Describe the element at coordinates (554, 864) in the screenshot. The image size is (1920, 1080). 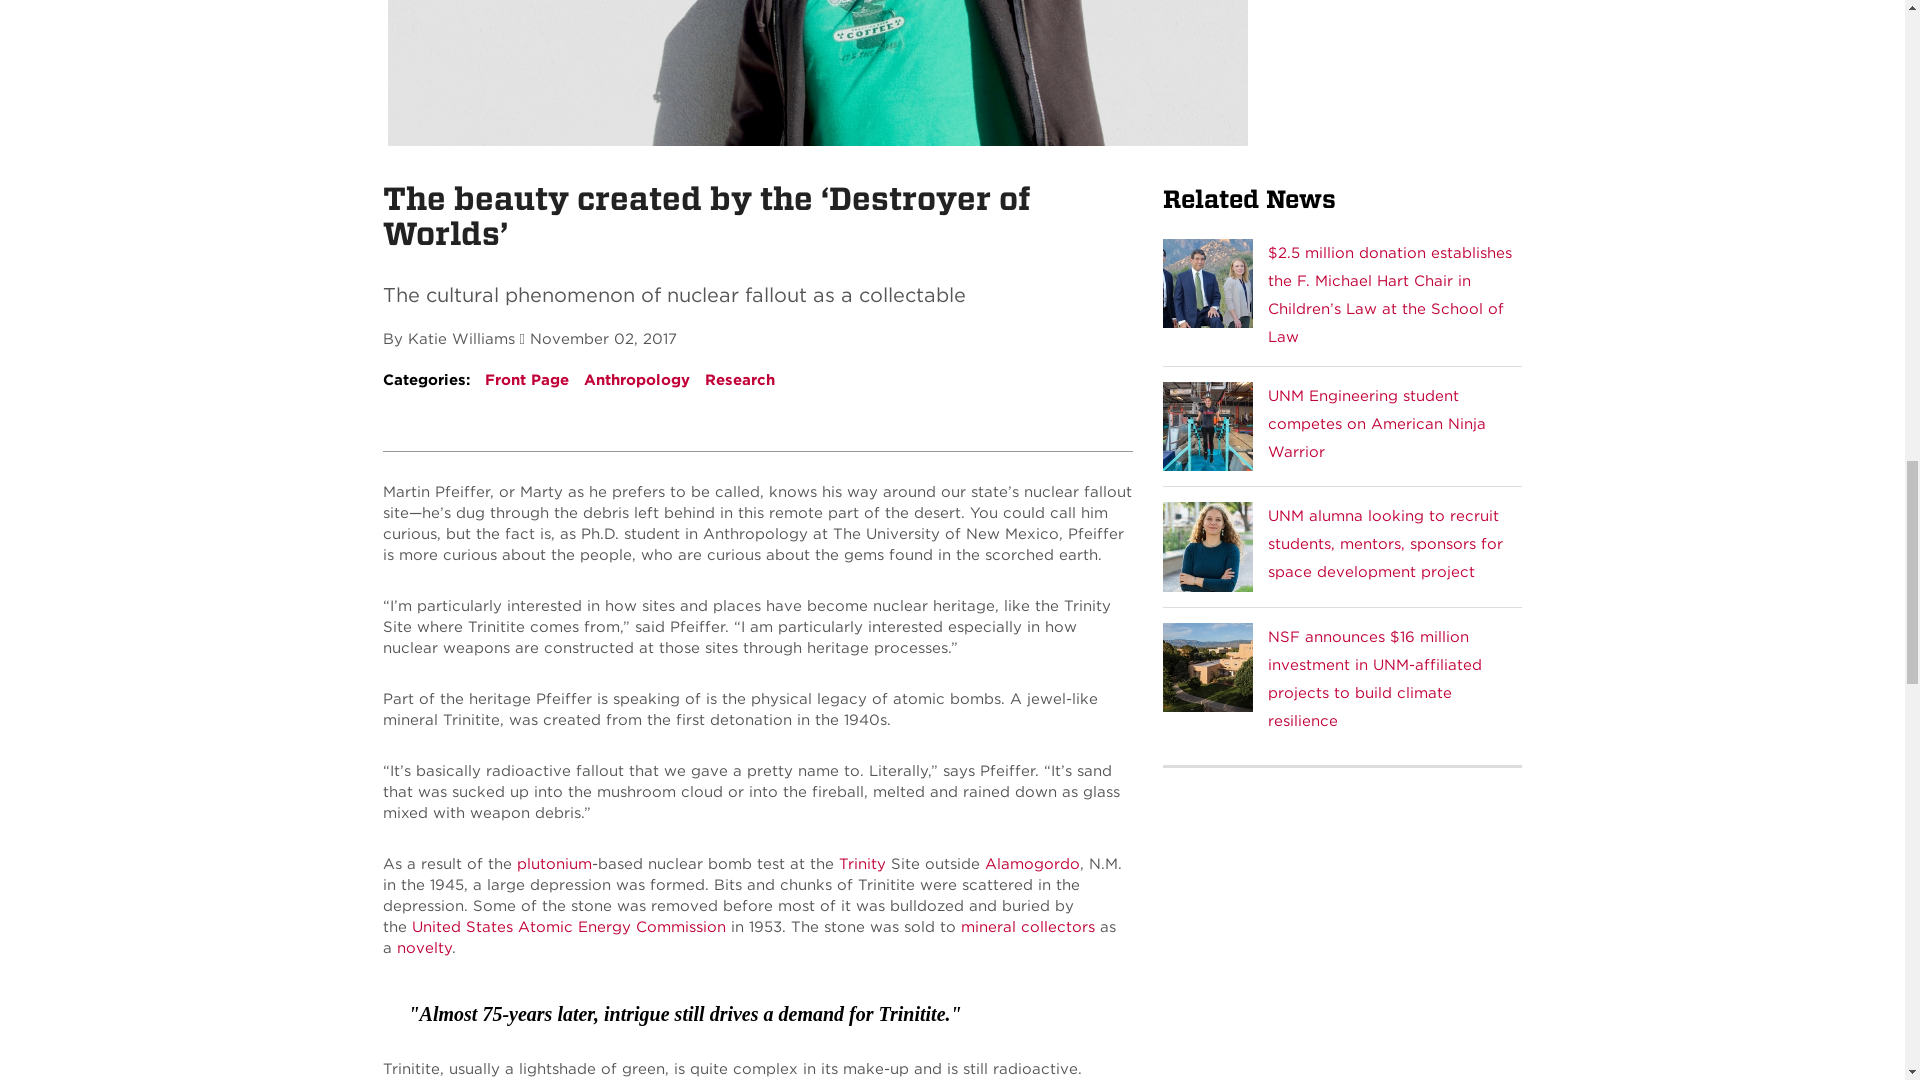
I see `Plutonium` at that location.